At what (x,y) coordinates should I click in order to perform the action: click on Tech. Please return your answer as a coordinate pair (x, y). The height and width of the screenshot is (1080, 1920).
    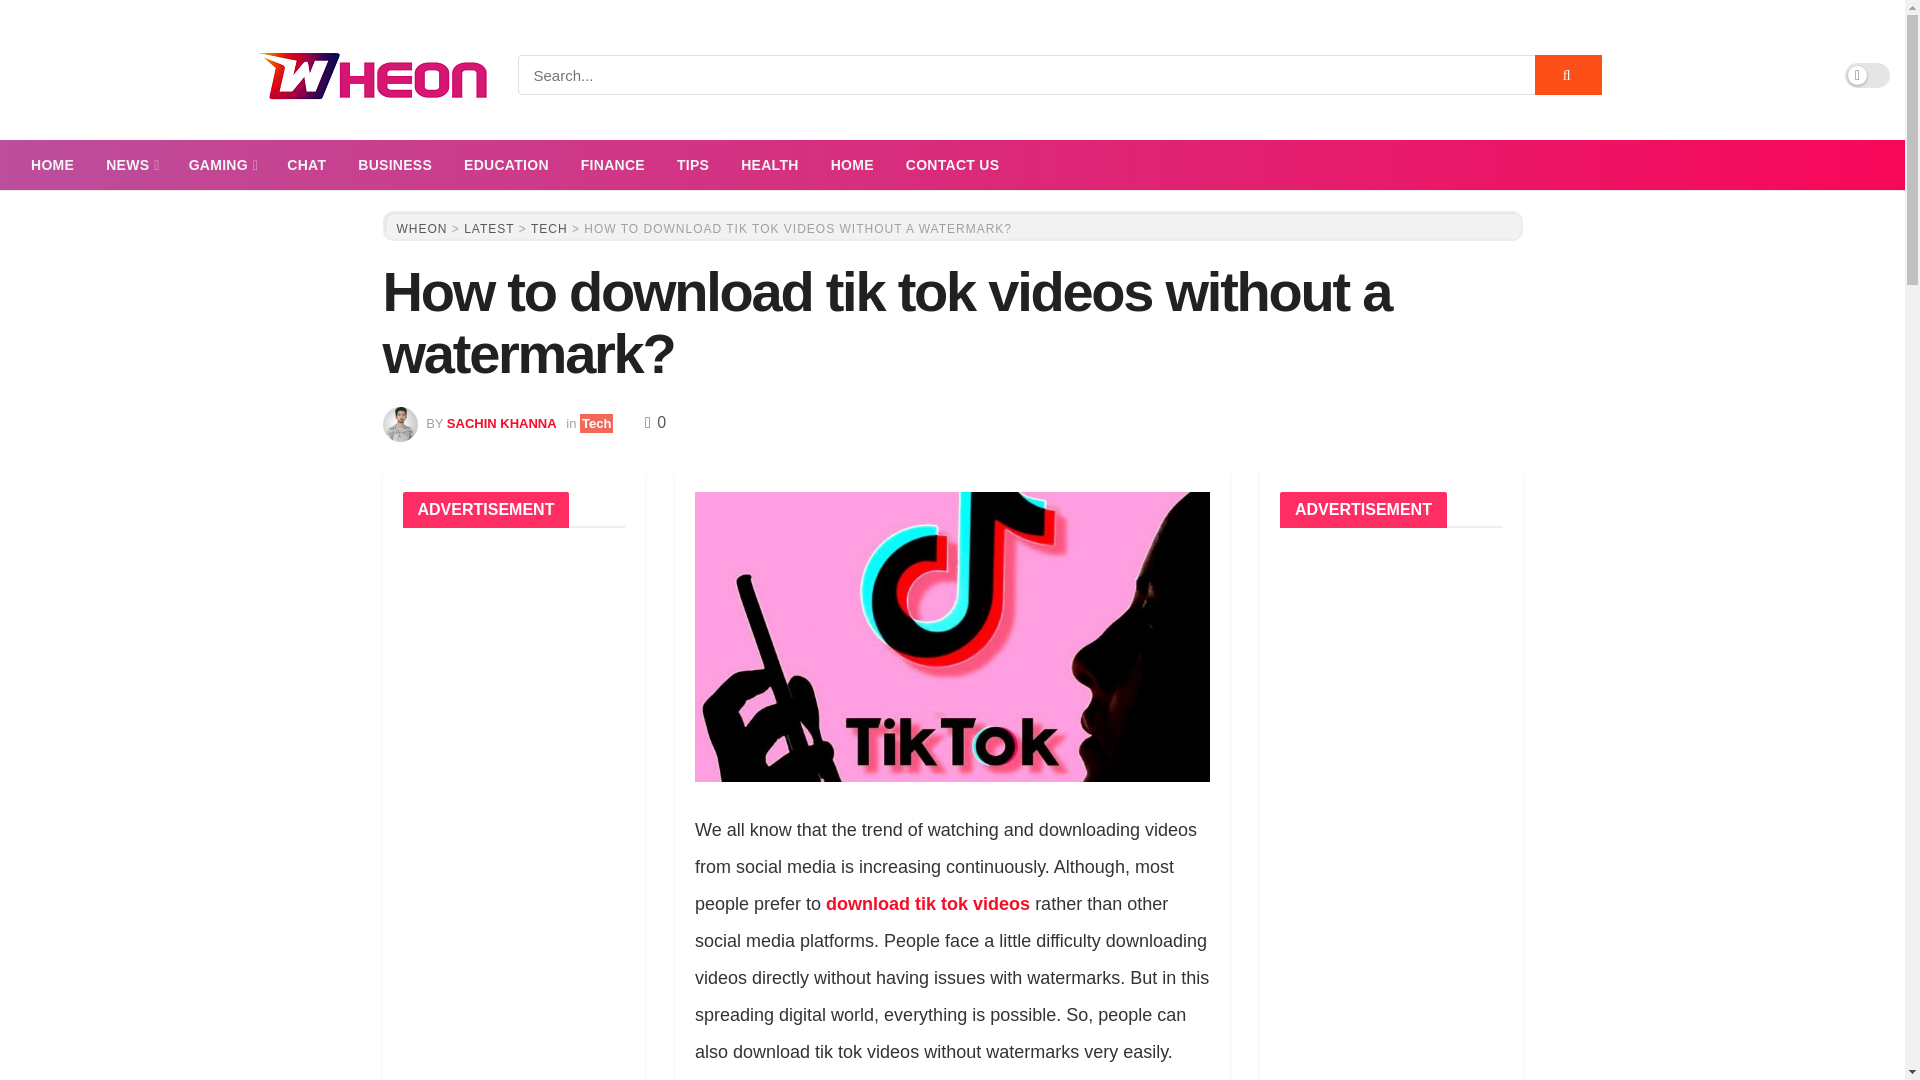
    Looking at the image, I should click on (596, 423).